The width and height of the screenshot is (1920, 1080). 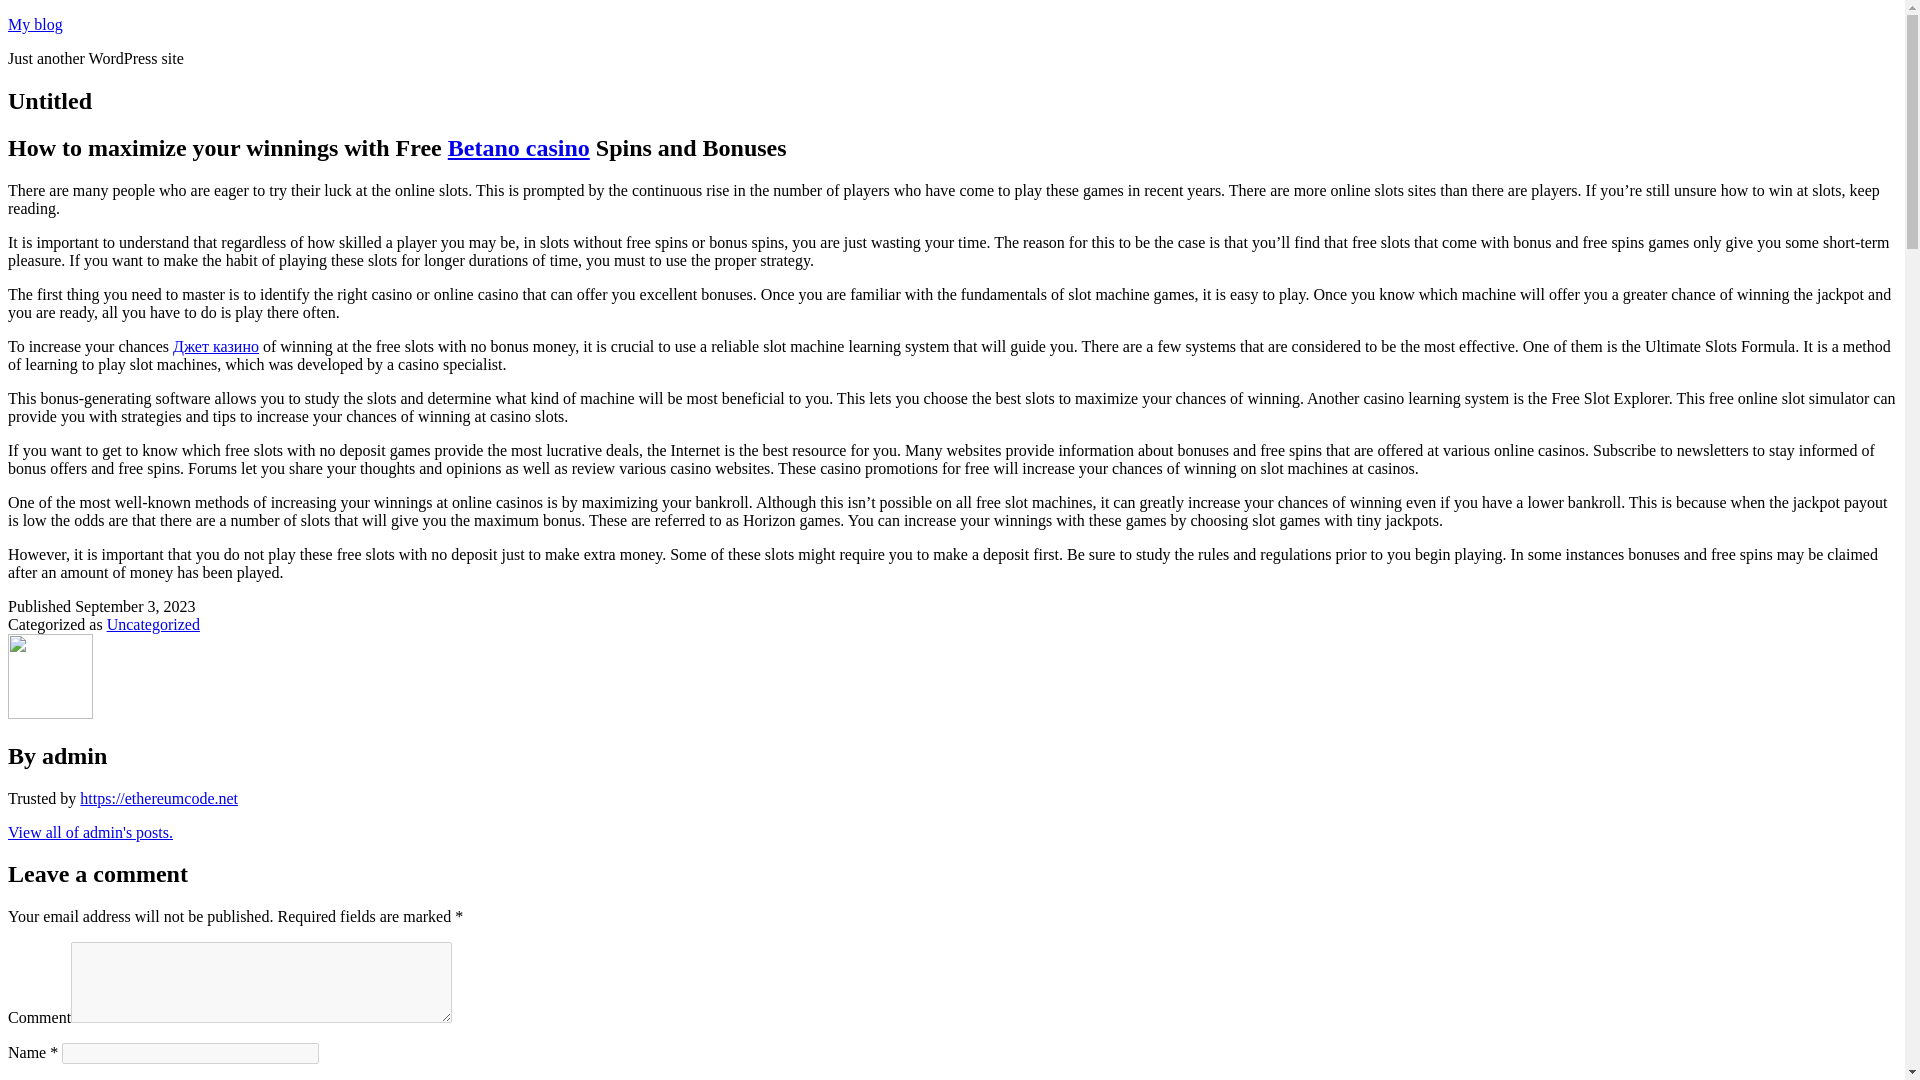 I want to click on My blog, so click(x=35, y=24).